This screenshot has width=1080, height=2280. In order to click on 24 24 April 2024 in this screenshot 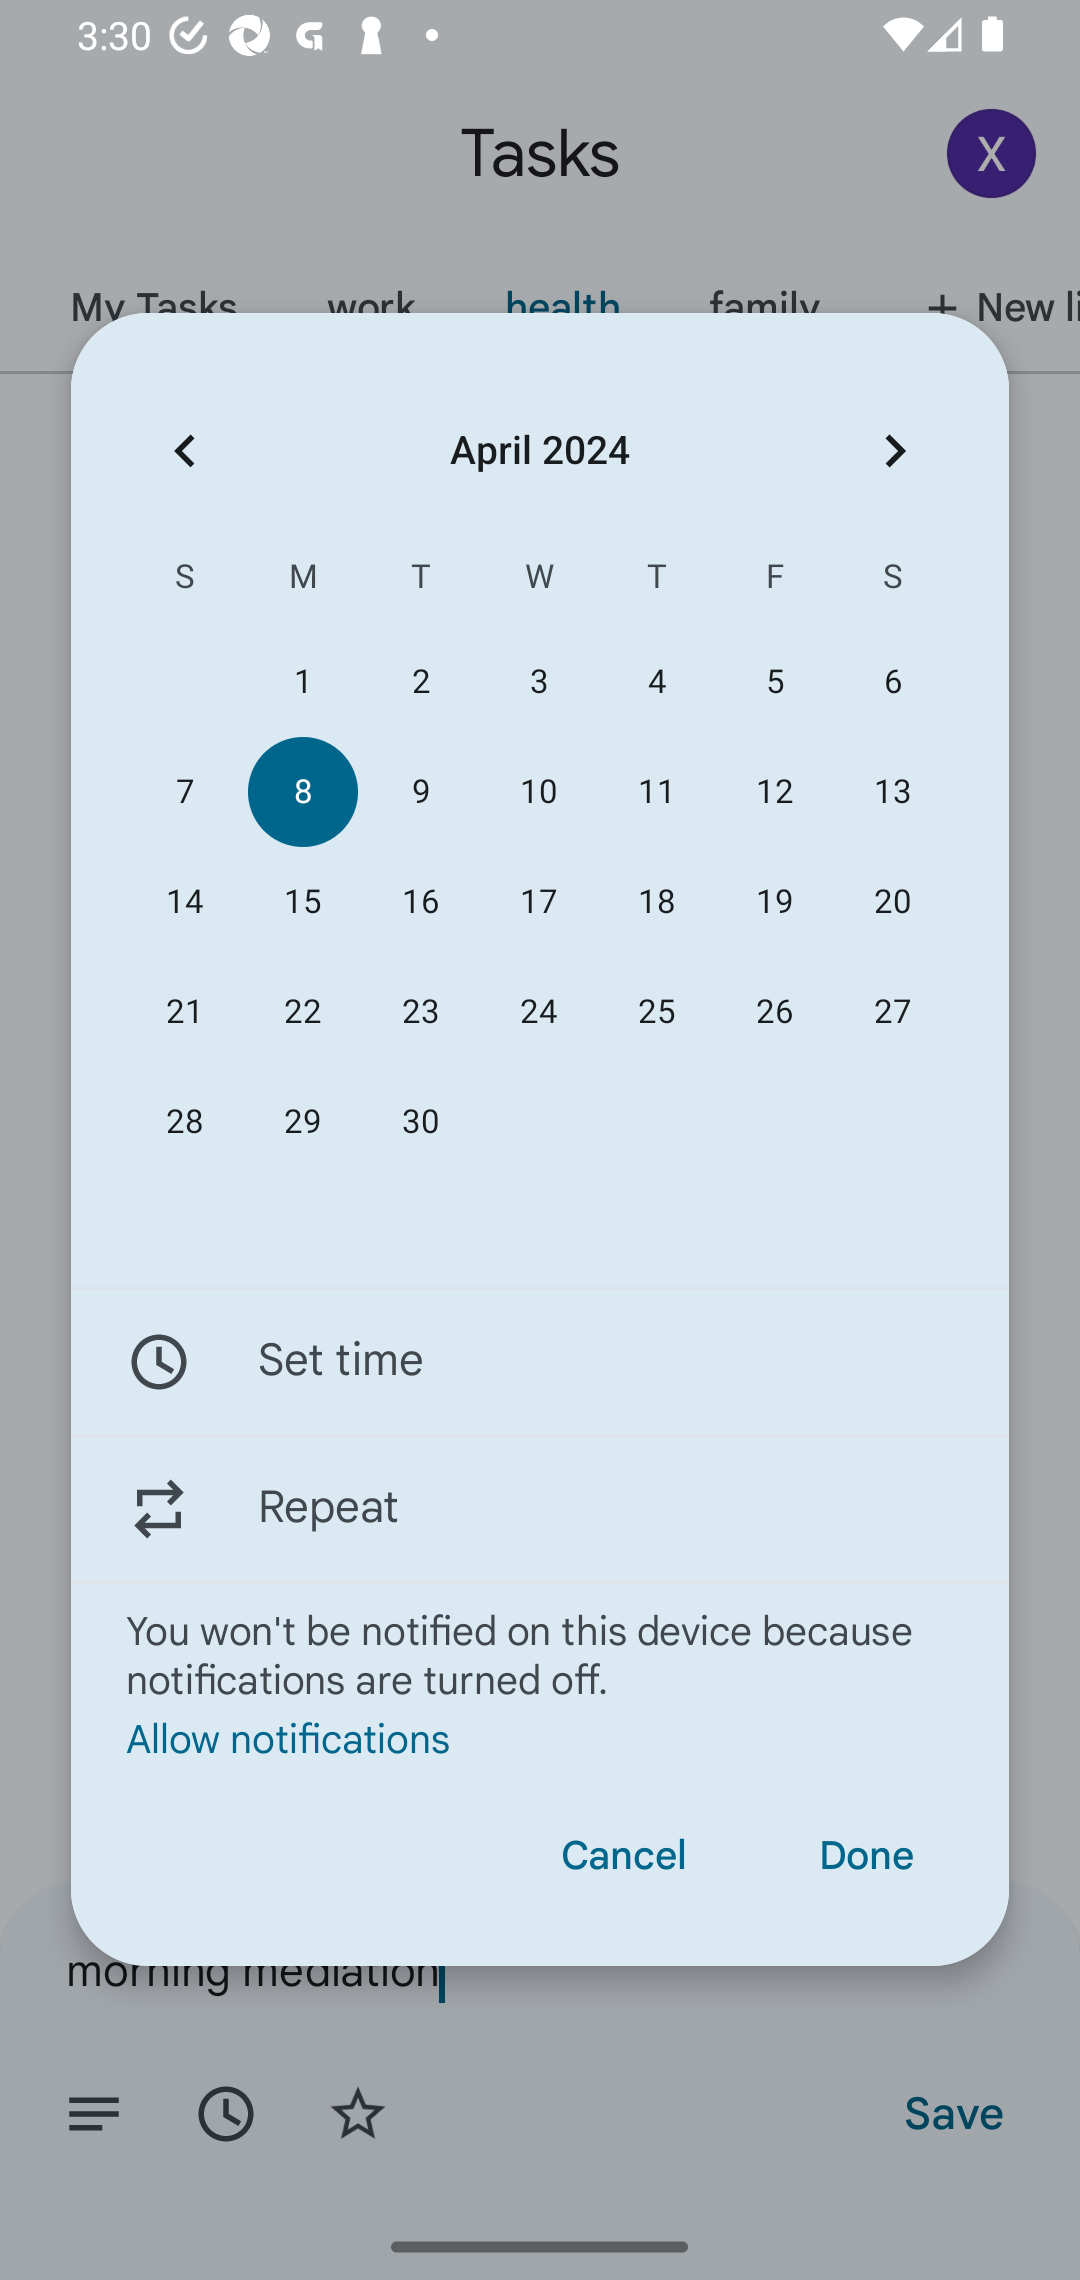, I will do `click(538, 1012)`.